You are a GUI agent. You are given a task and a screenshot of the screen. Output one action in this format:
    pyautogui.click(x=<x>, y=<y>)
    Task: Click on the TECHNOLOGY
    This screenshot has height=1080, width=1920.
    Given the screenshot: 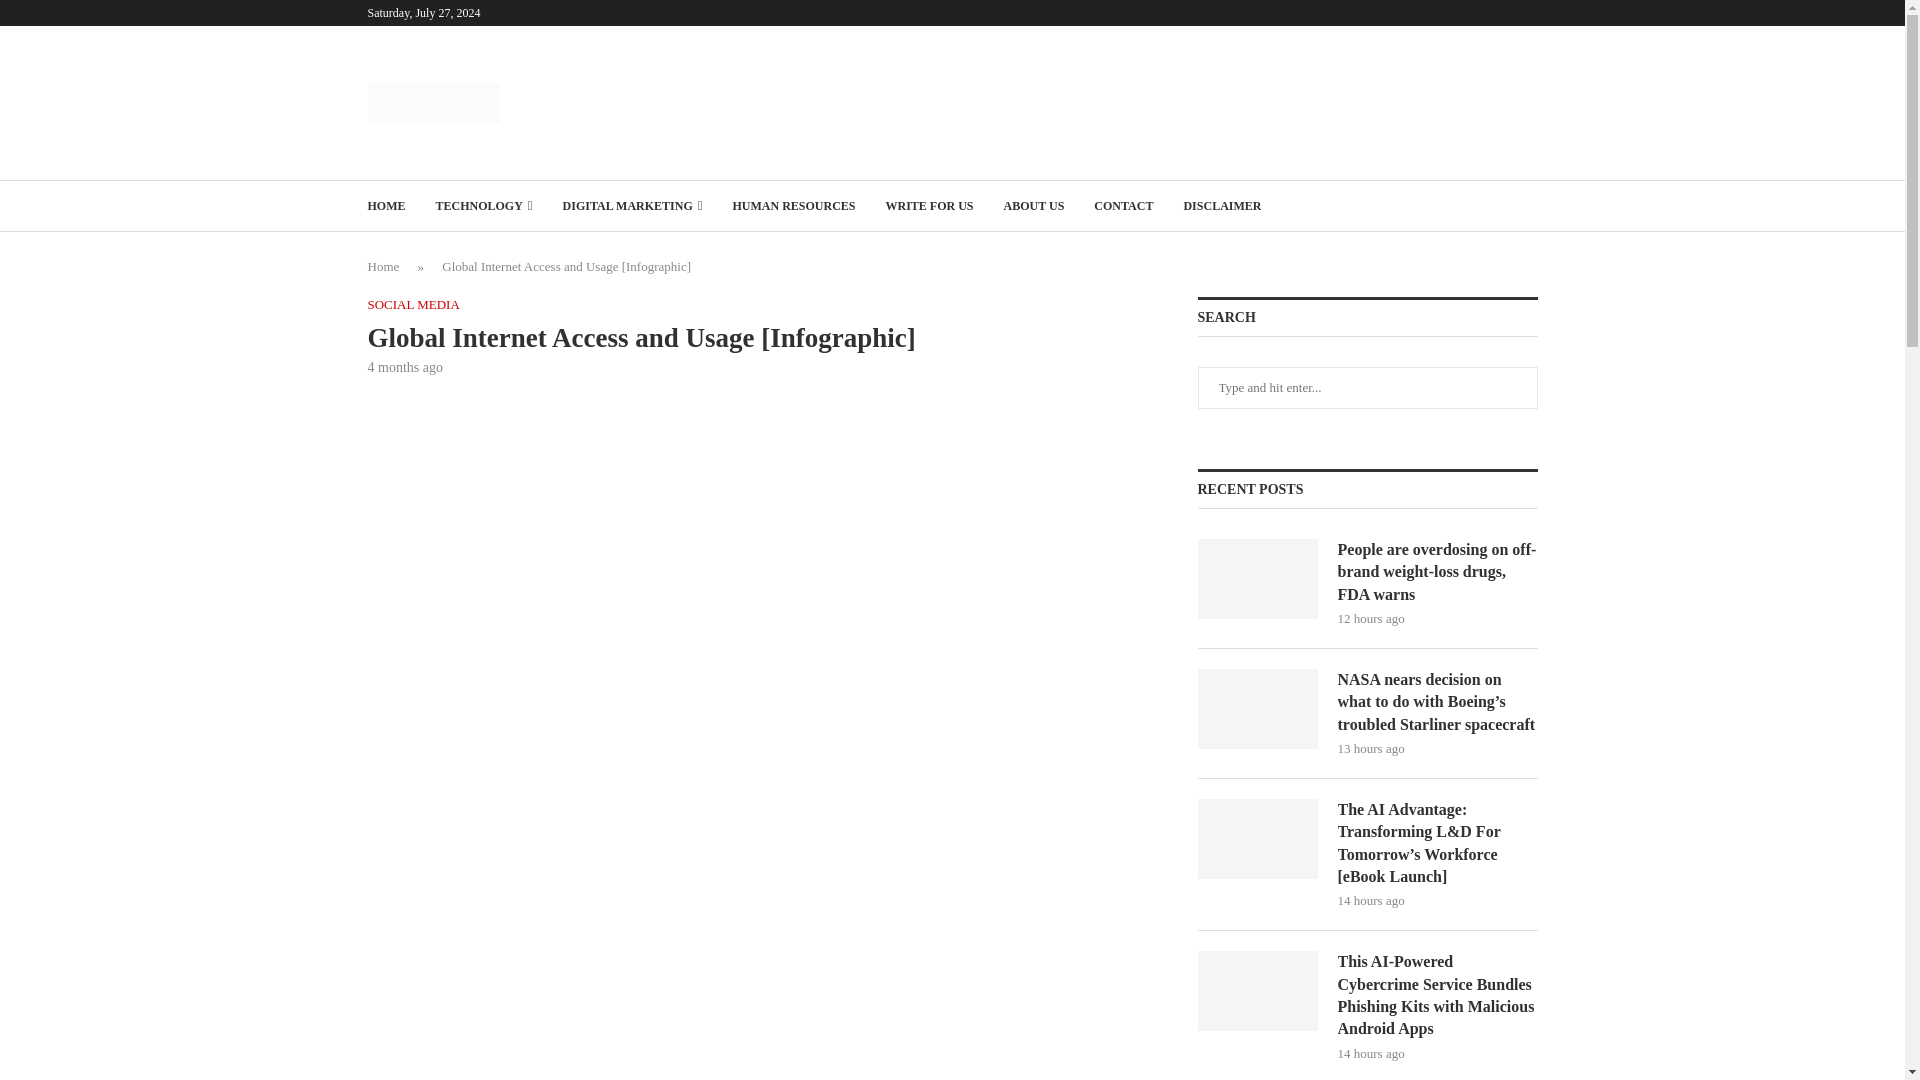 What is the action you would take?
    pyautogui.click(x=484, y=206)
    